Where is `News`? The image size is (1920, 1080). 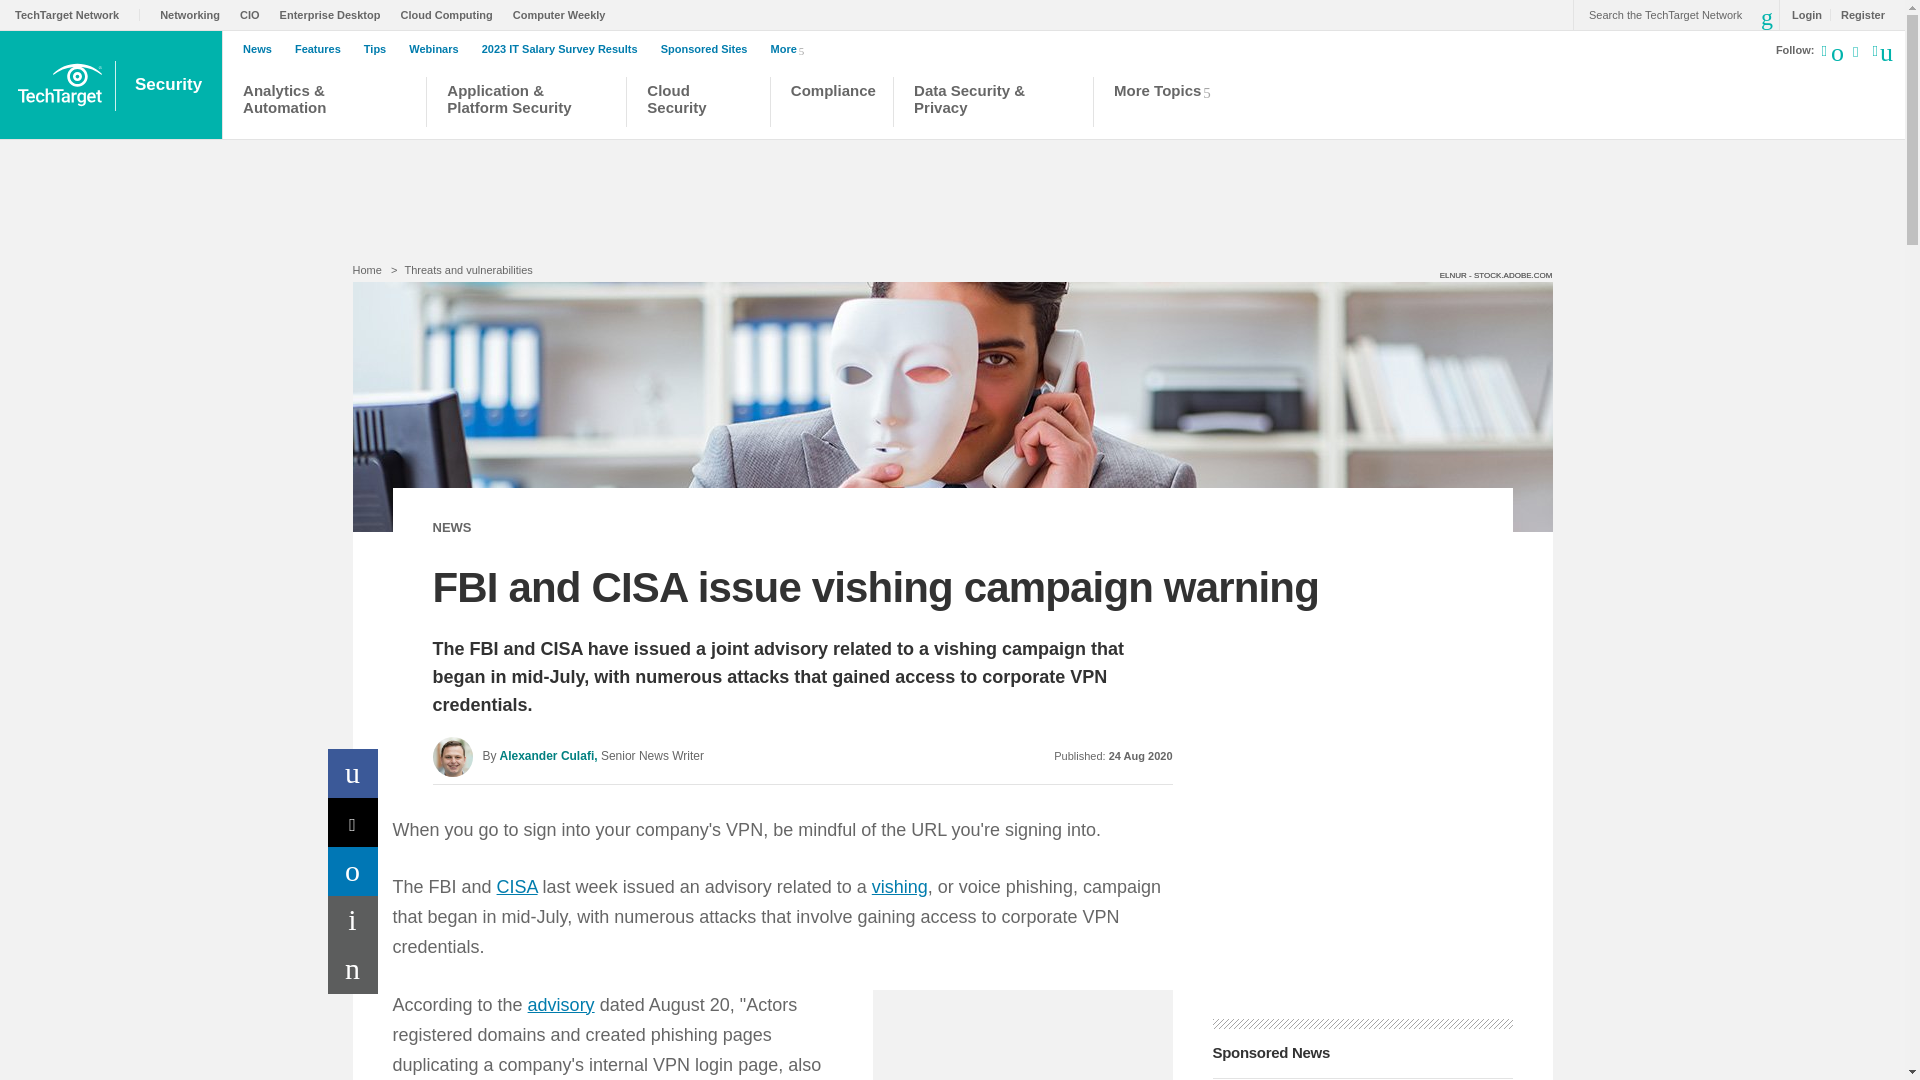 News is located at coordinates (262, 49).